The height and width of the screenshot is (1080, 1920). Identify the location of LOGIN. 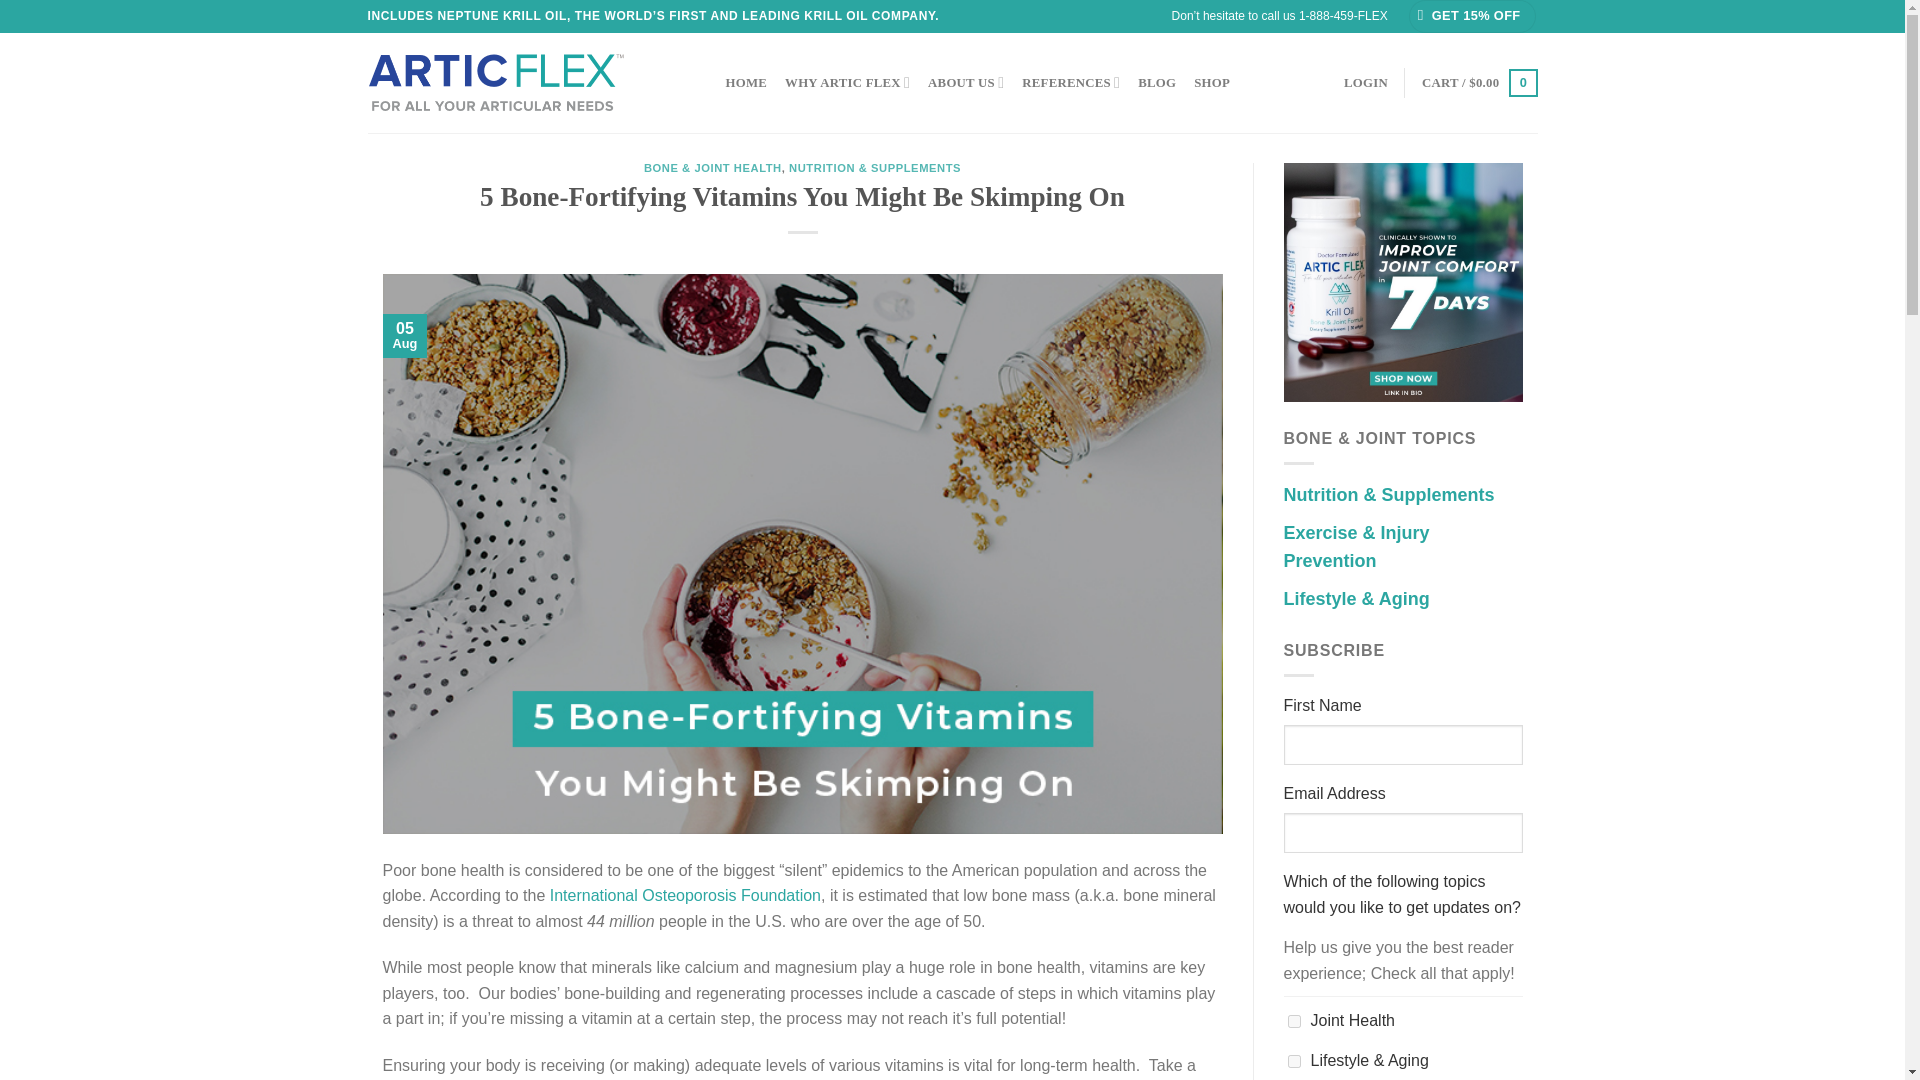
(1366, 82).